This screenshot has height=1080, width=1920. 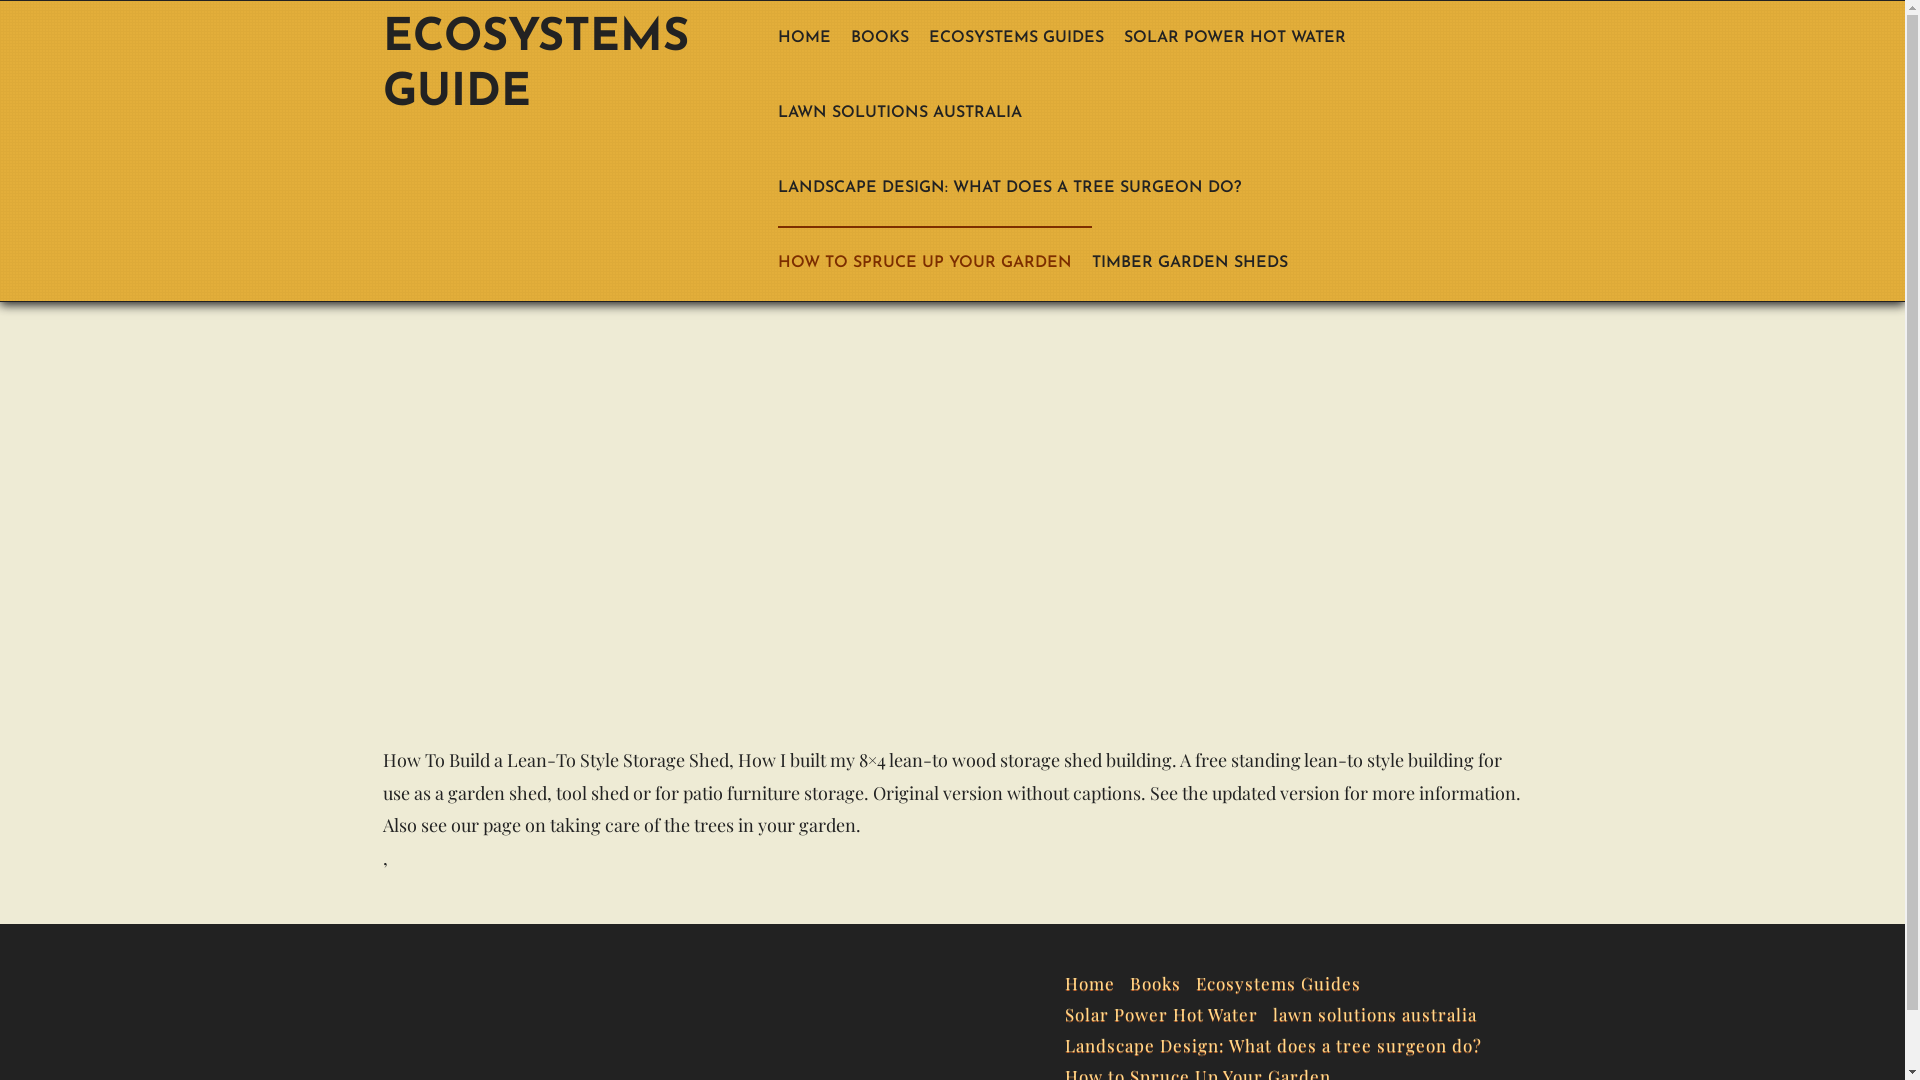 What do you see at coordinates (1281, 1042) in the screenshot?
I see `Landscape Design: What does a tree surgeon do?` at bounding box center [1281, 1042].